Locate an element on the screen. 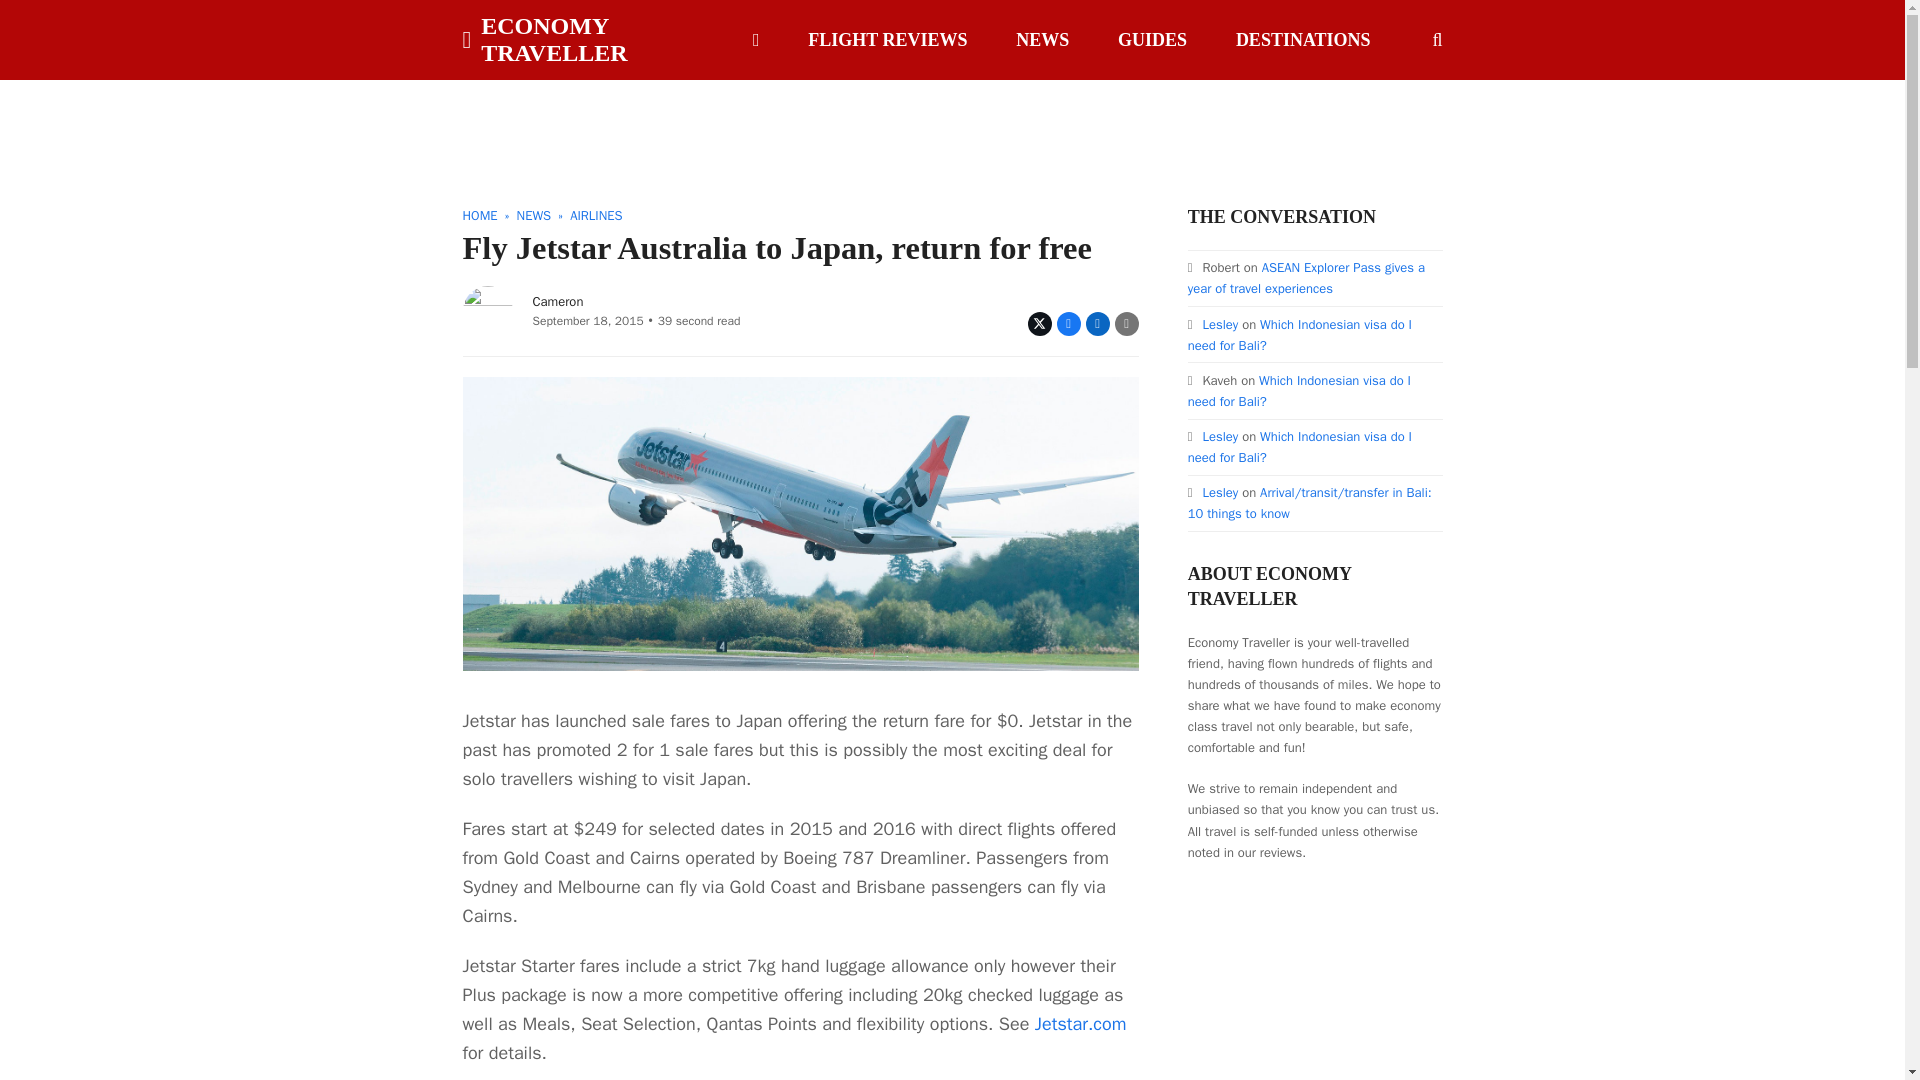  Advertisement is located at coordinates (1338, 986).